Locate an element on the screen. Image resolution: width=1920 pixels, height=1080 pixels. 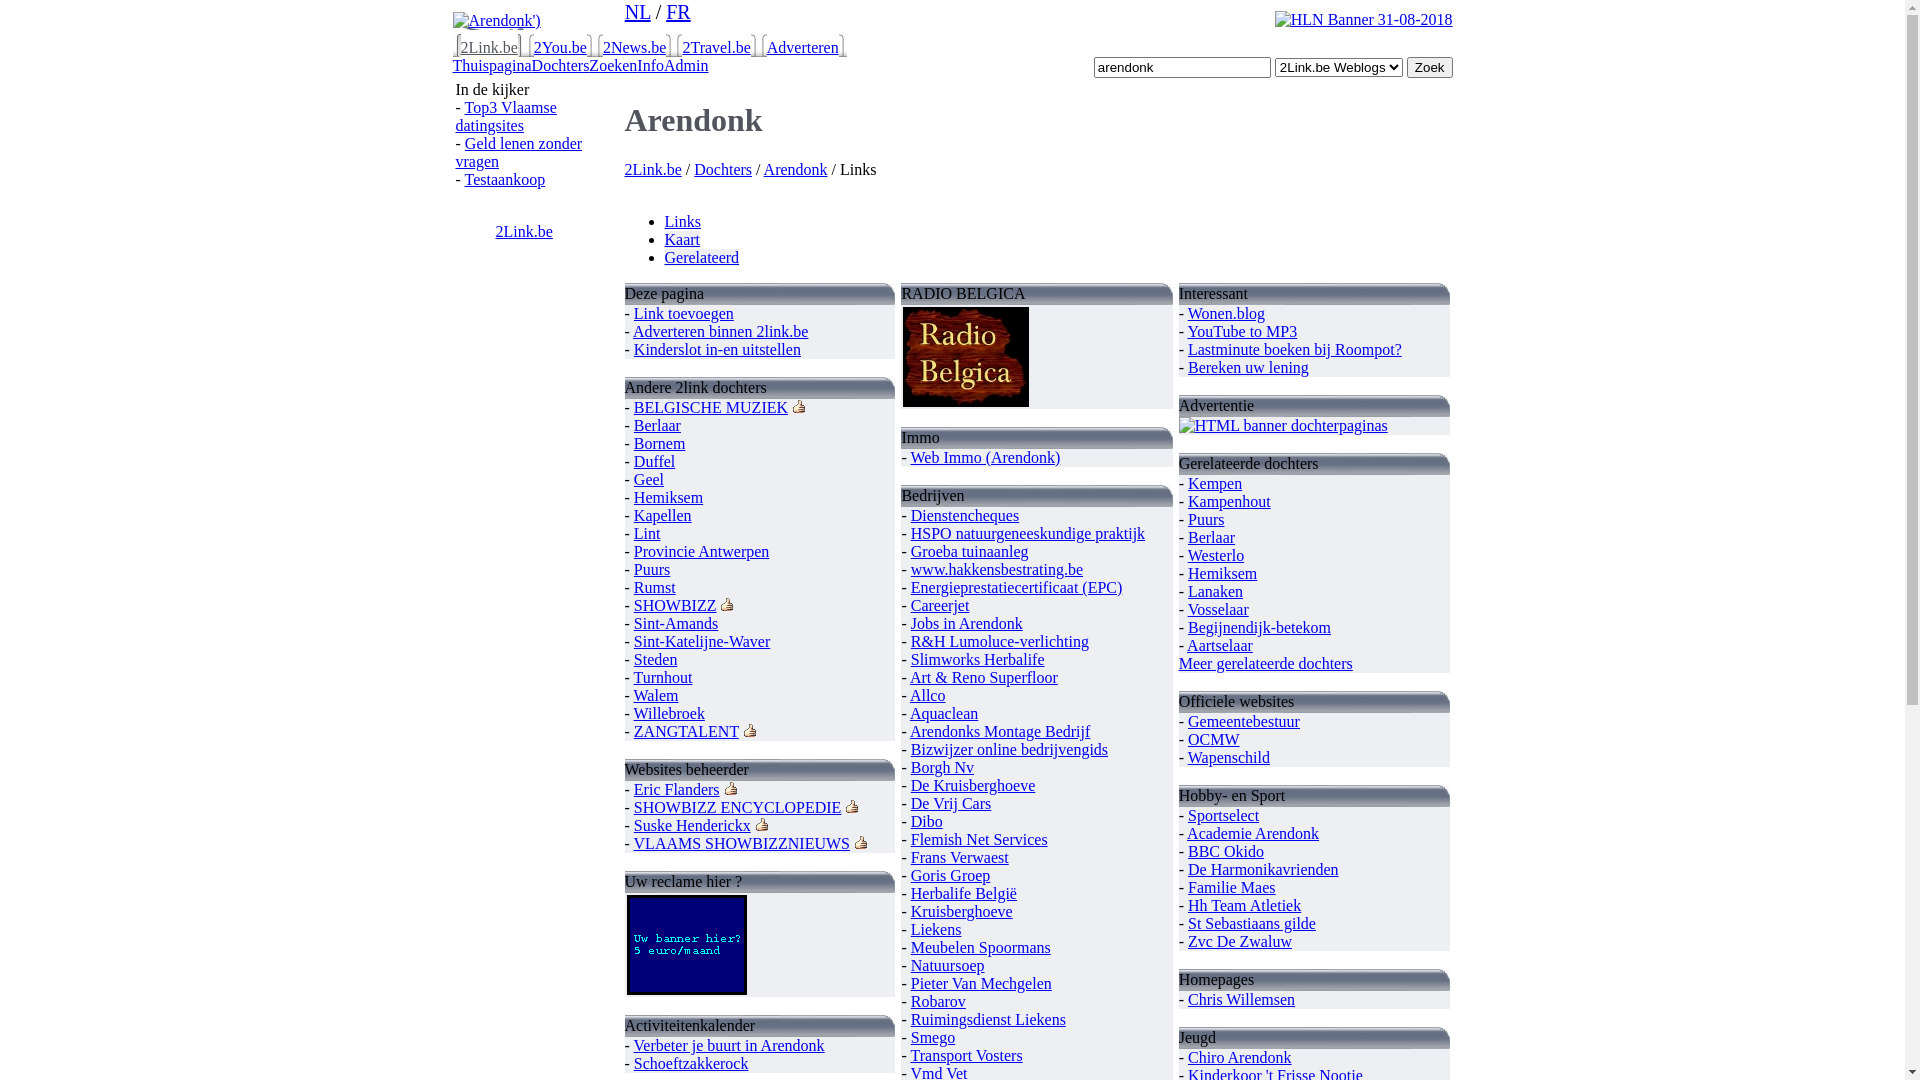
Kempen is located at coordinates (1215, 484).